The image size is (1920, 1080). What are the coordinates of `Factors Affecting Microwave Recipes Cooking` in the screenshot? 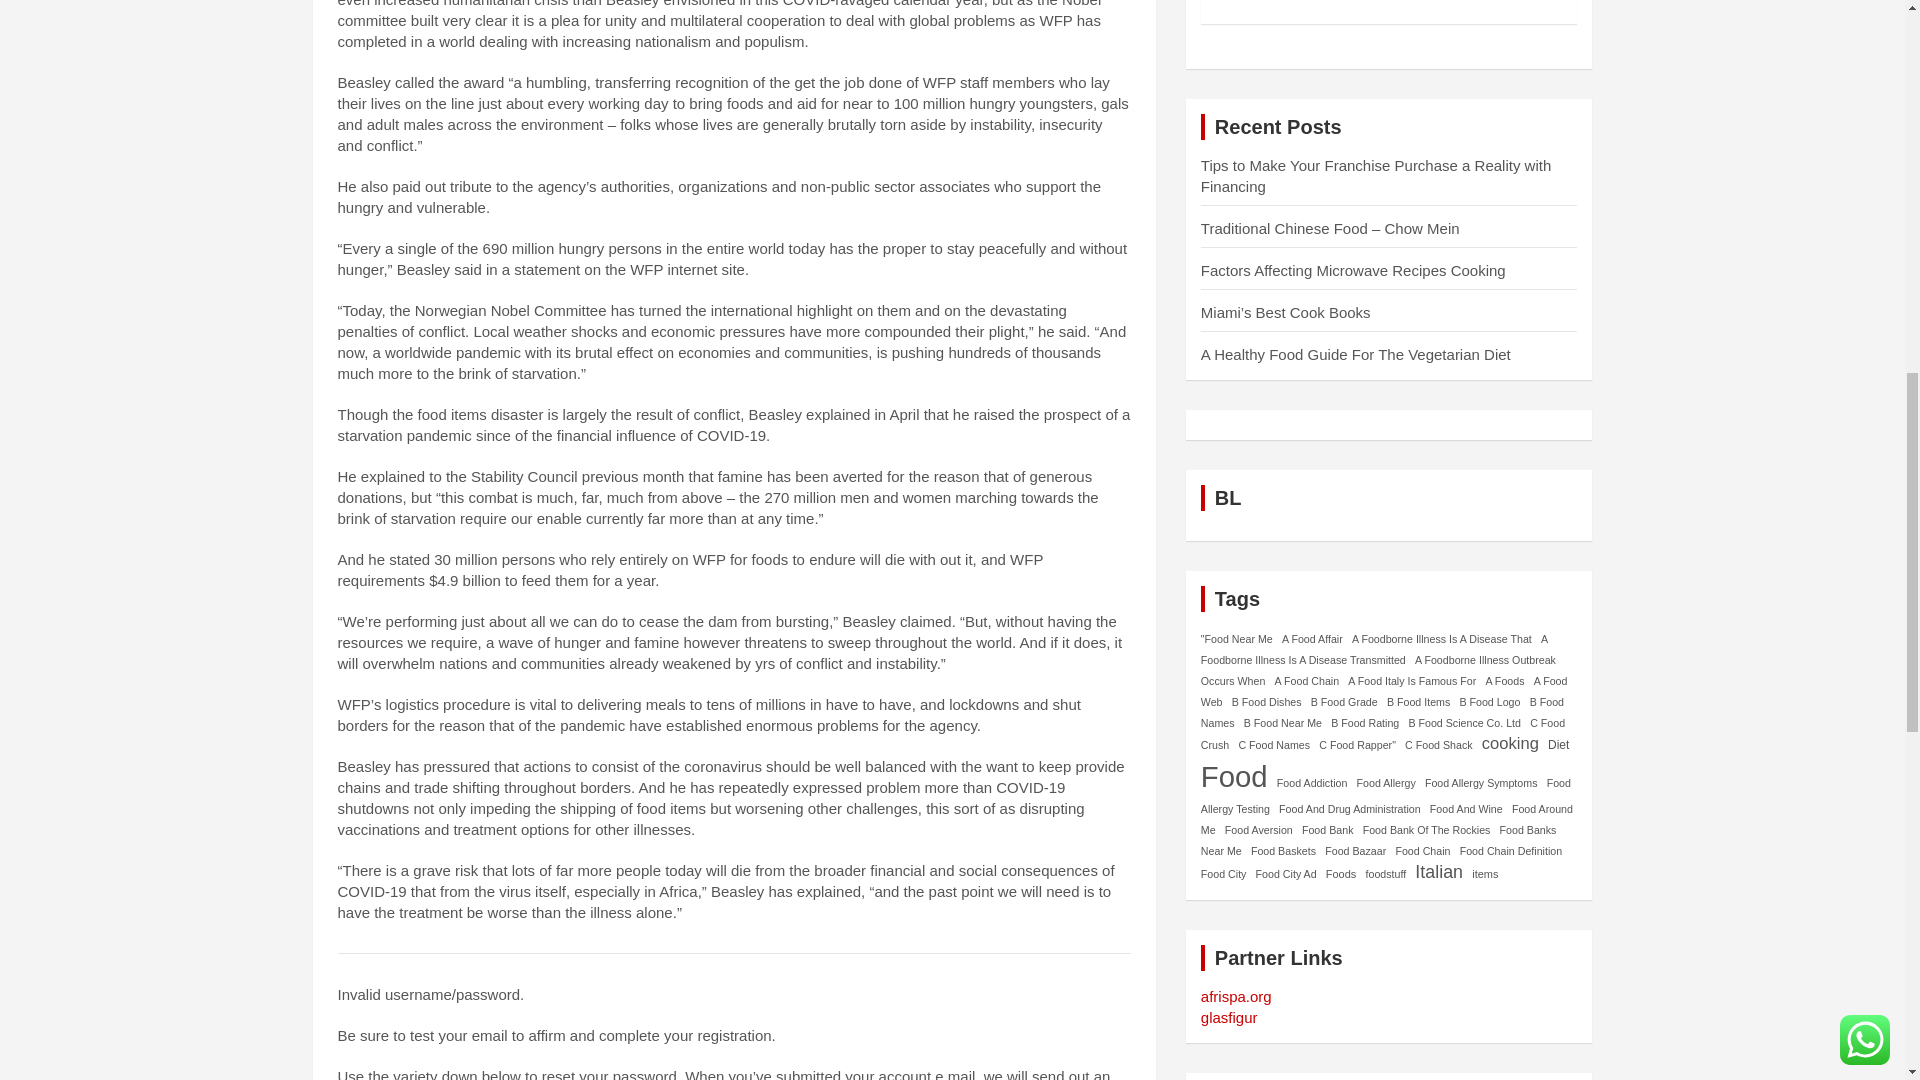 It's located at (1353, 270).